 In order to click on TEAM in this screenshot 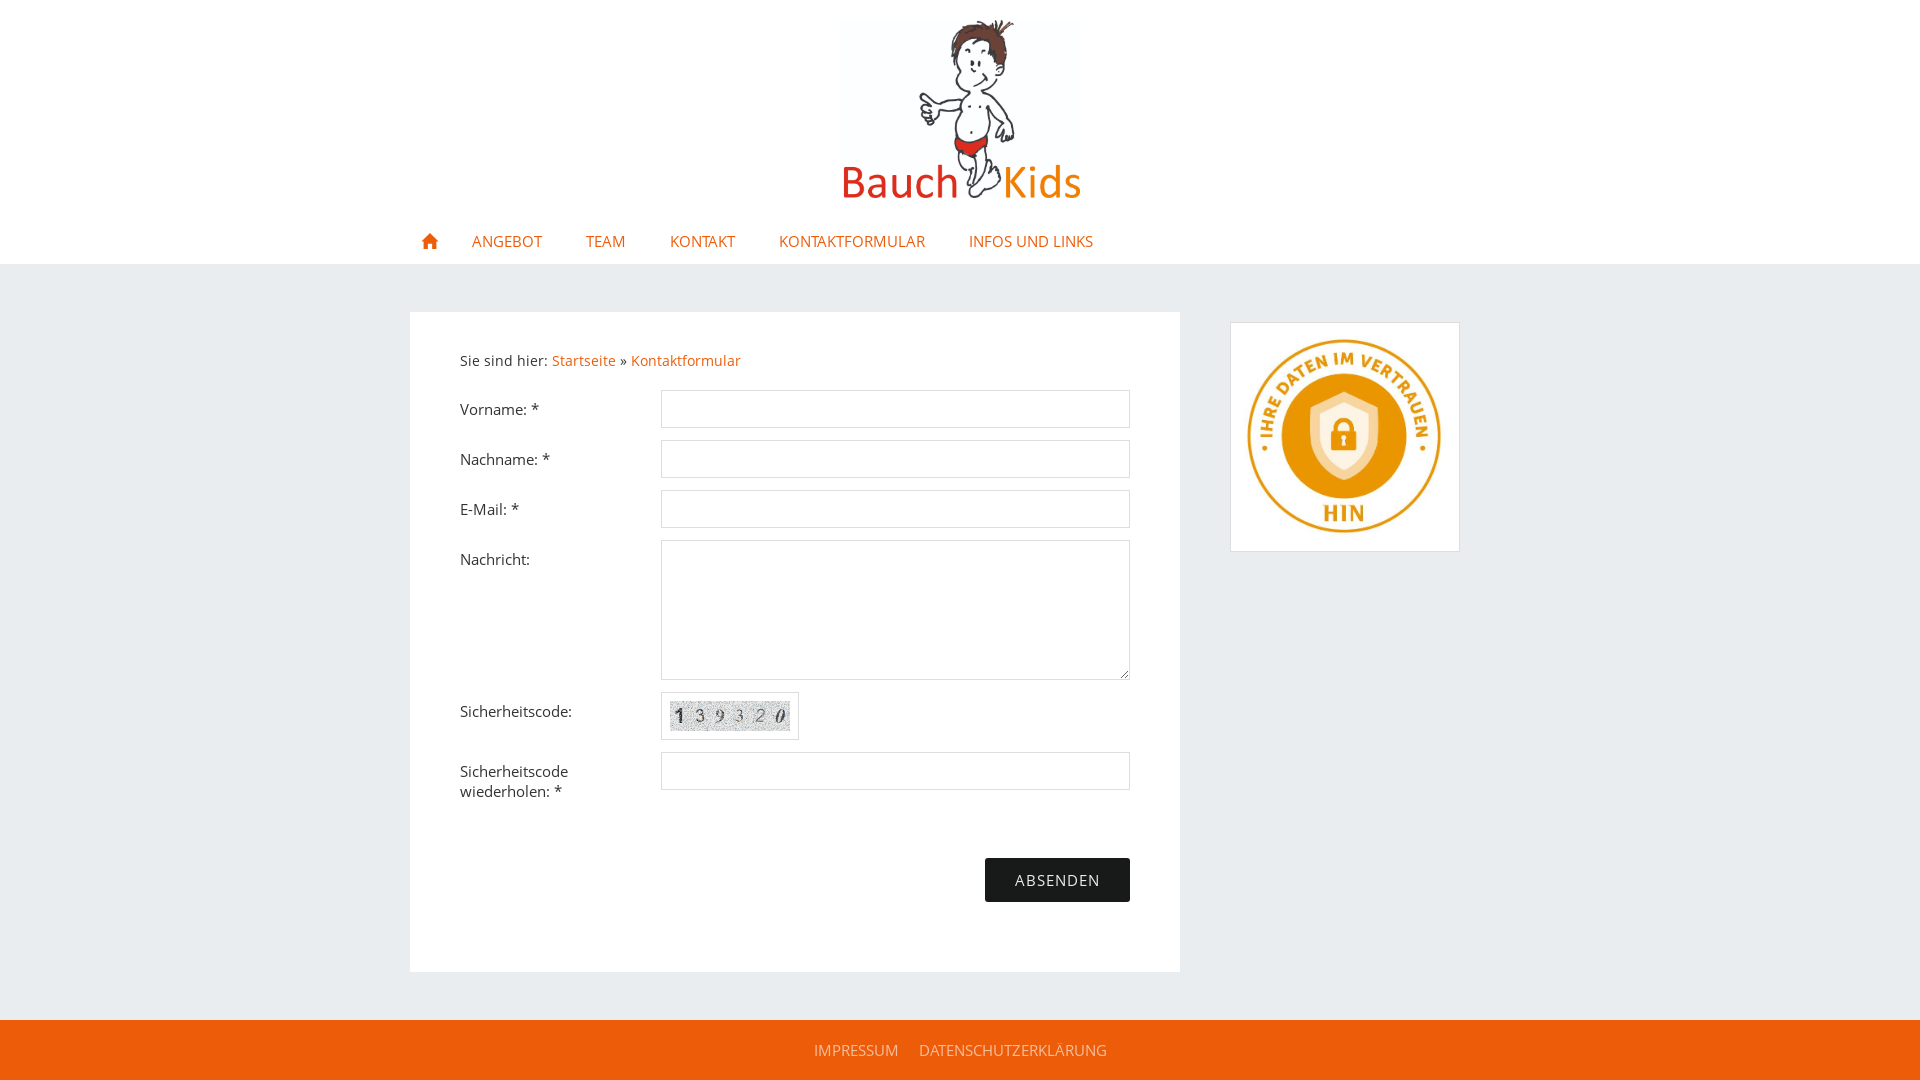, I will do `click(606, 241)`.